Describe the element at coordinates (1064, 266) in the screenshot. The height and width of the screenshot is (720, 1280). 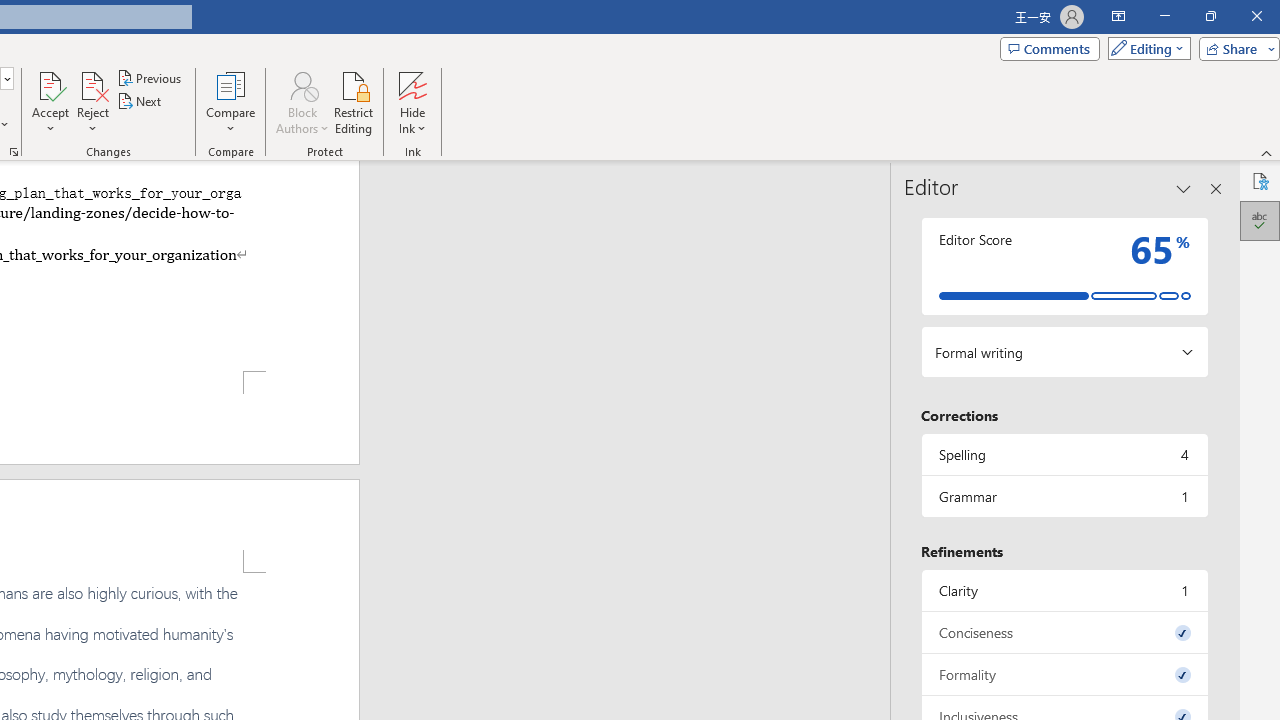
I see `Editor Score 65%` at that location.